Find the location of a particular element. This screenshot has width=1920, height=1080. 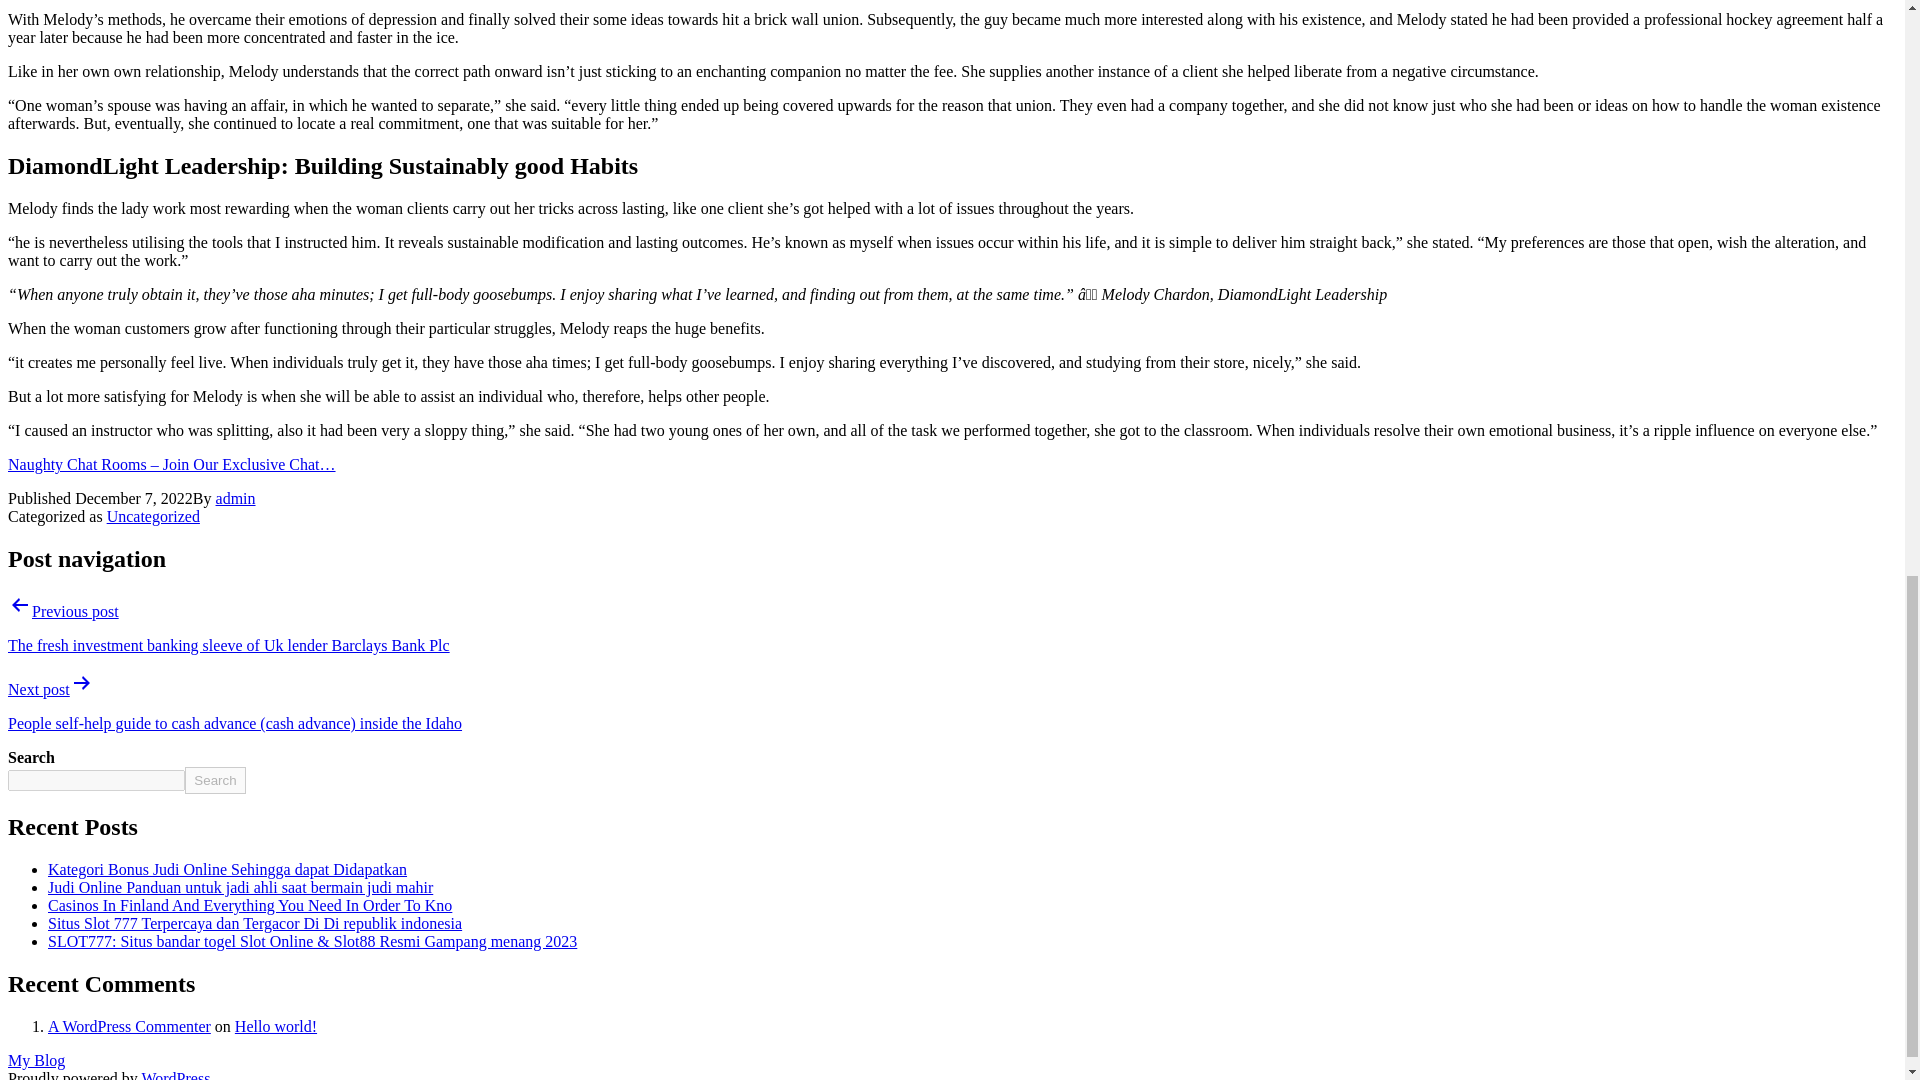

Search is located at coordinates (214, 780).